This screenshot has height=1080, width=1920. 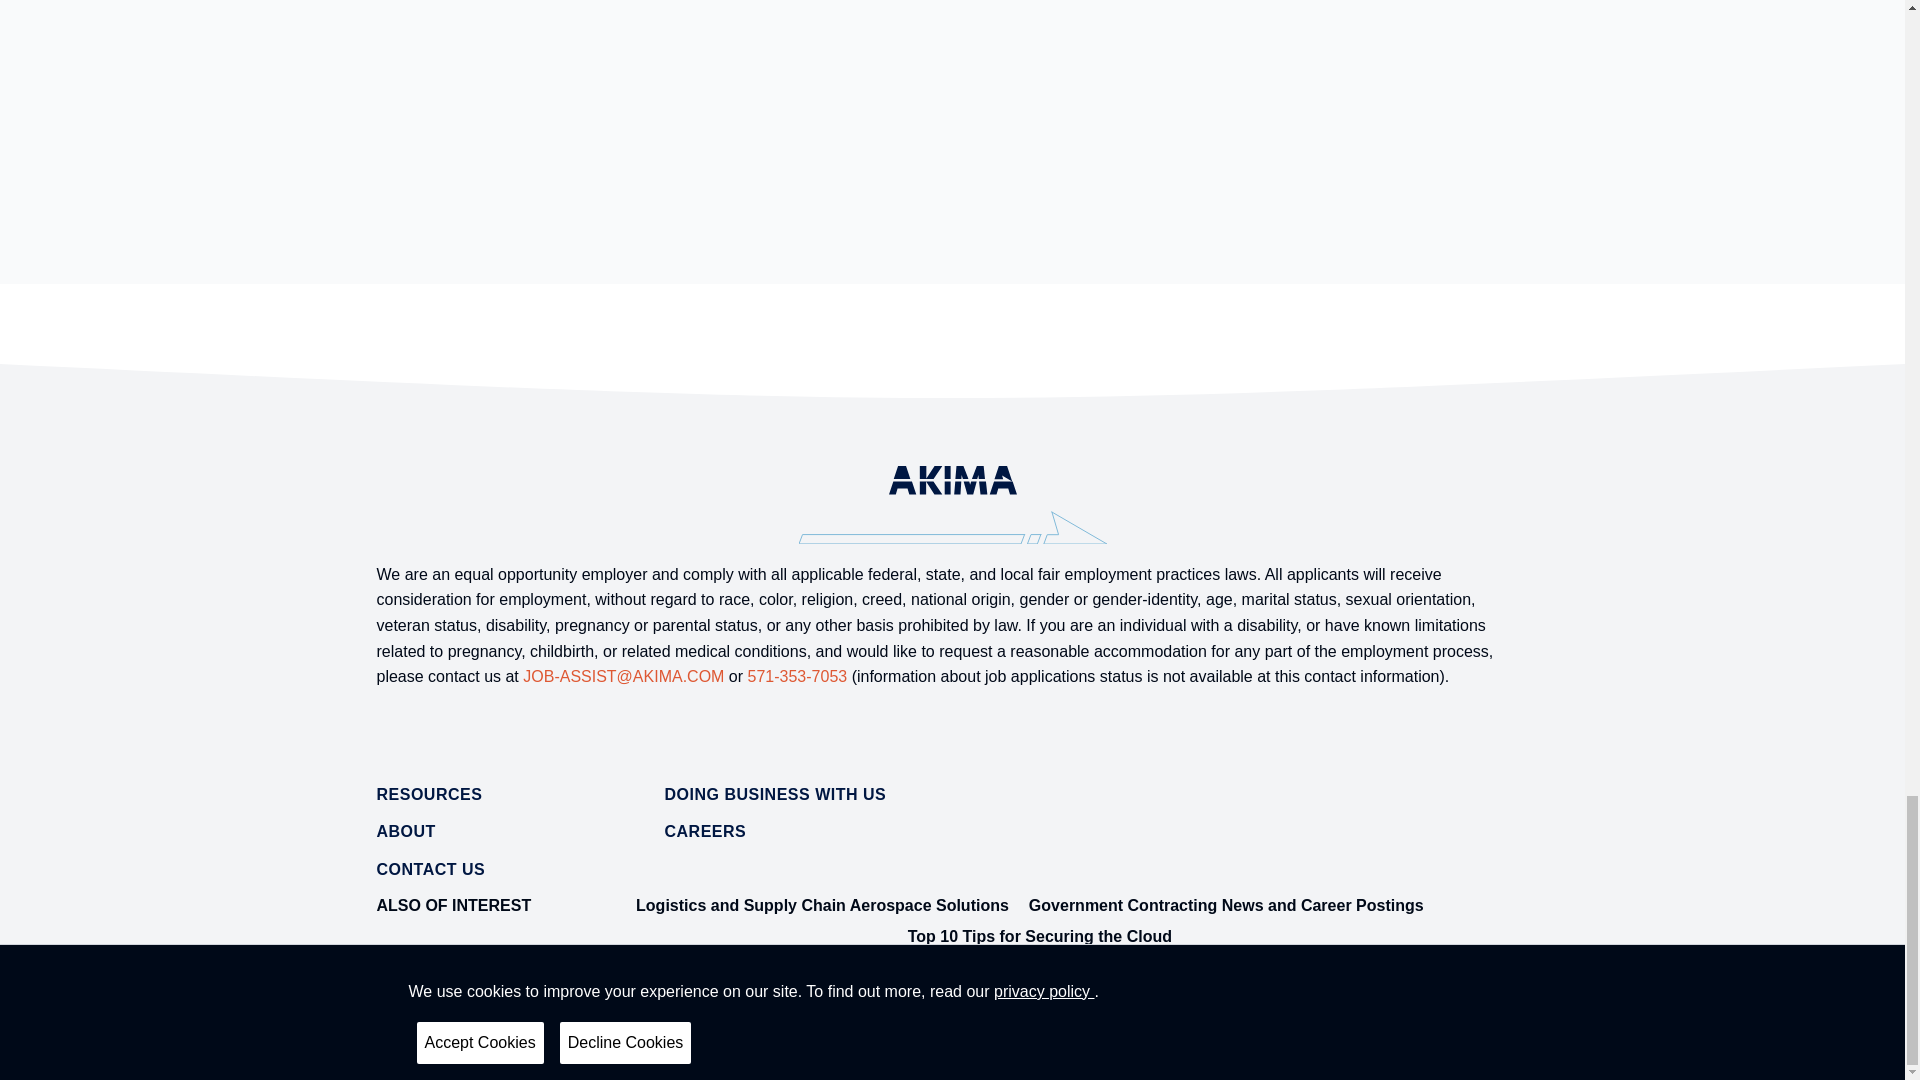 What do you see at coordinates (774, 794) in the screenshot?
I see `DOING BUSINESS WITH US` at bounding box center [774, 794].